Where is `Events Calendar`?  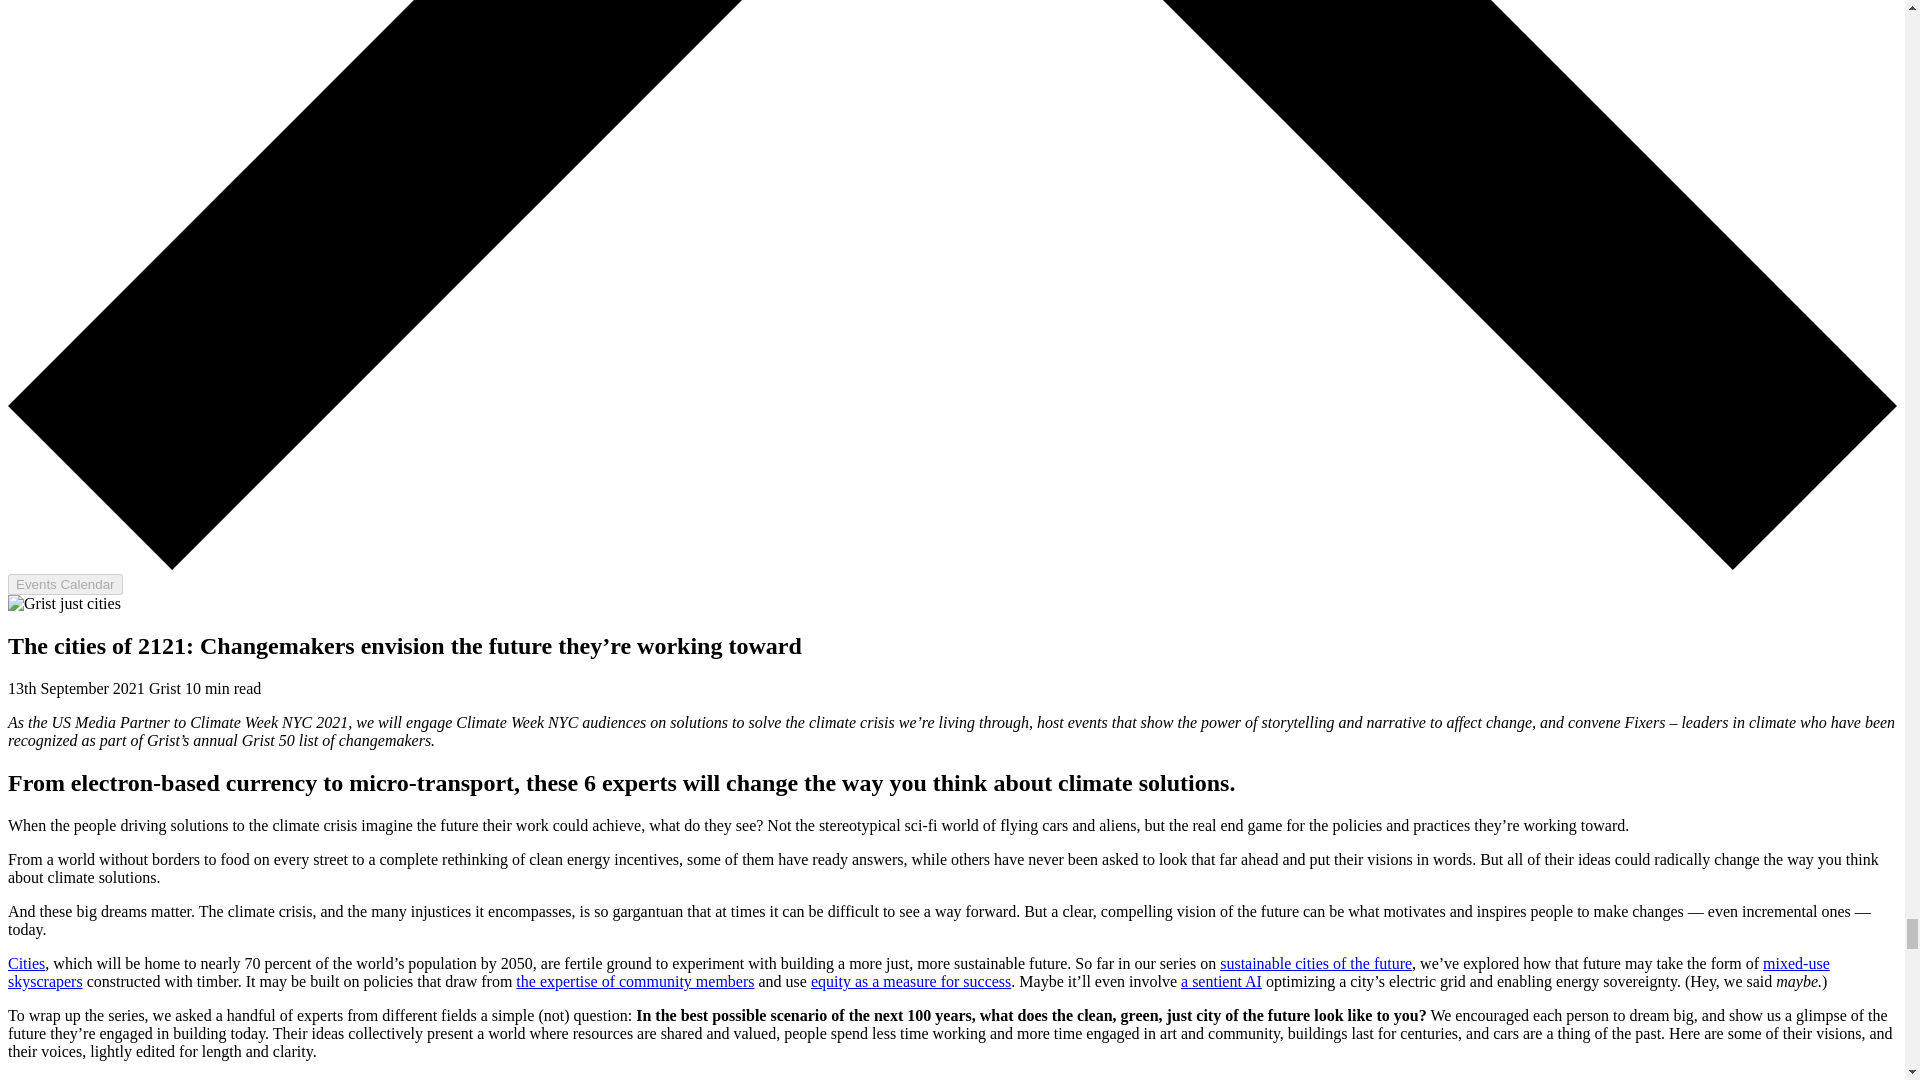
Events Calendar is located at coordinates (64, 582).